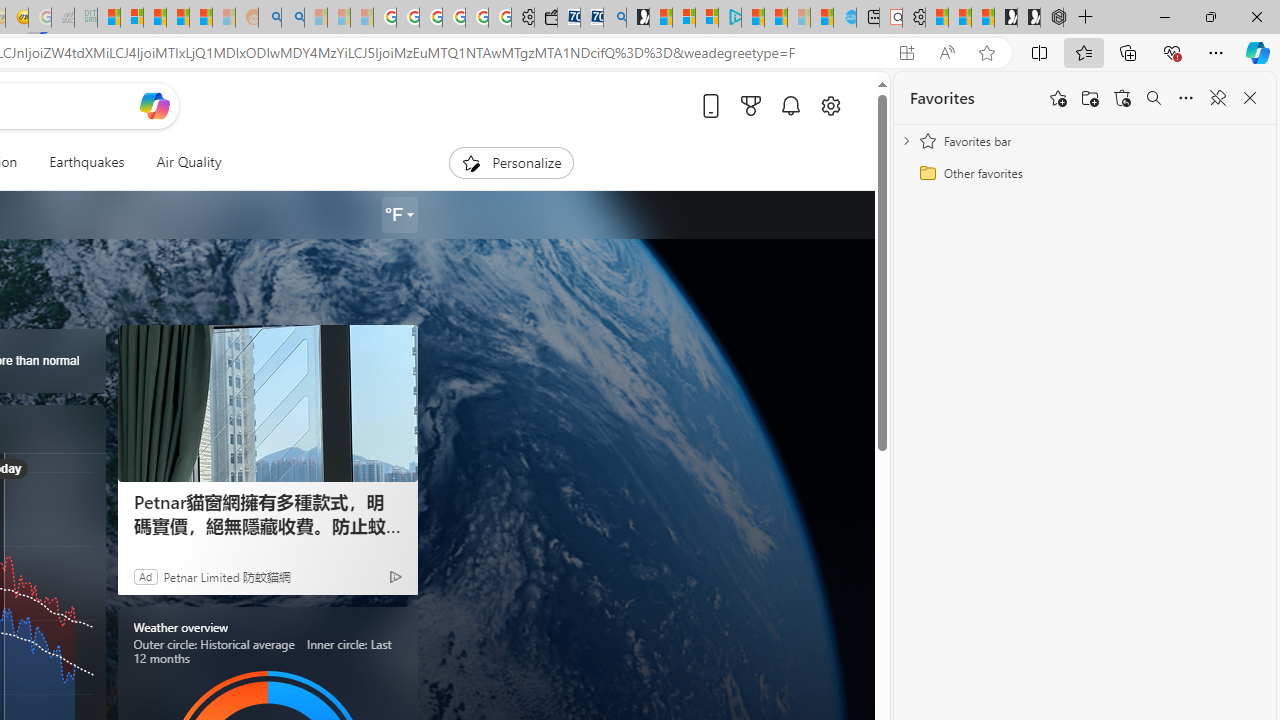 The width and height of the screenshot is (1280, 720). I want to click on Student Loan Update: Forgiveness Program Ends This Month, so click(200, 18).